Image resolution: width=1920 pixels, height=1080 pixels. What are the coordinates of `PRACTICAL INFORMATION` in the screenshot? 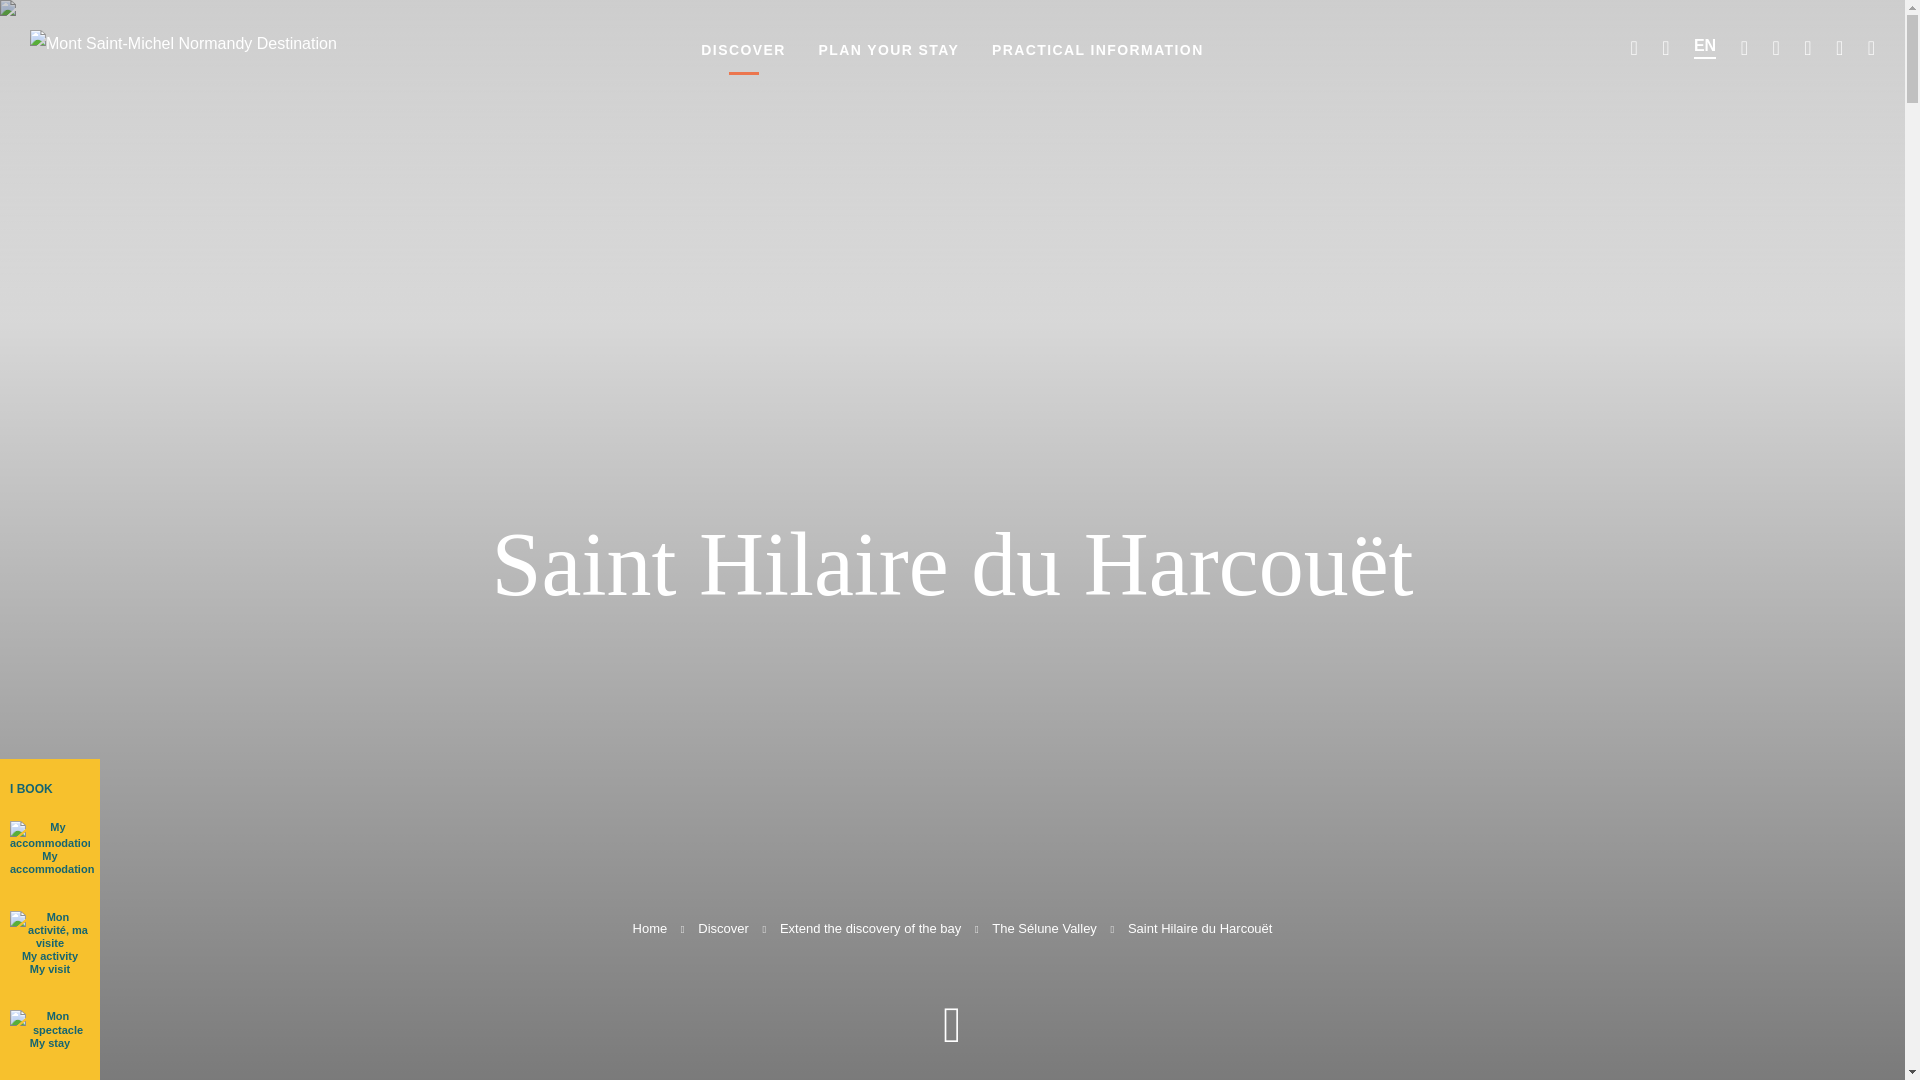 It's located at (1097, 60).